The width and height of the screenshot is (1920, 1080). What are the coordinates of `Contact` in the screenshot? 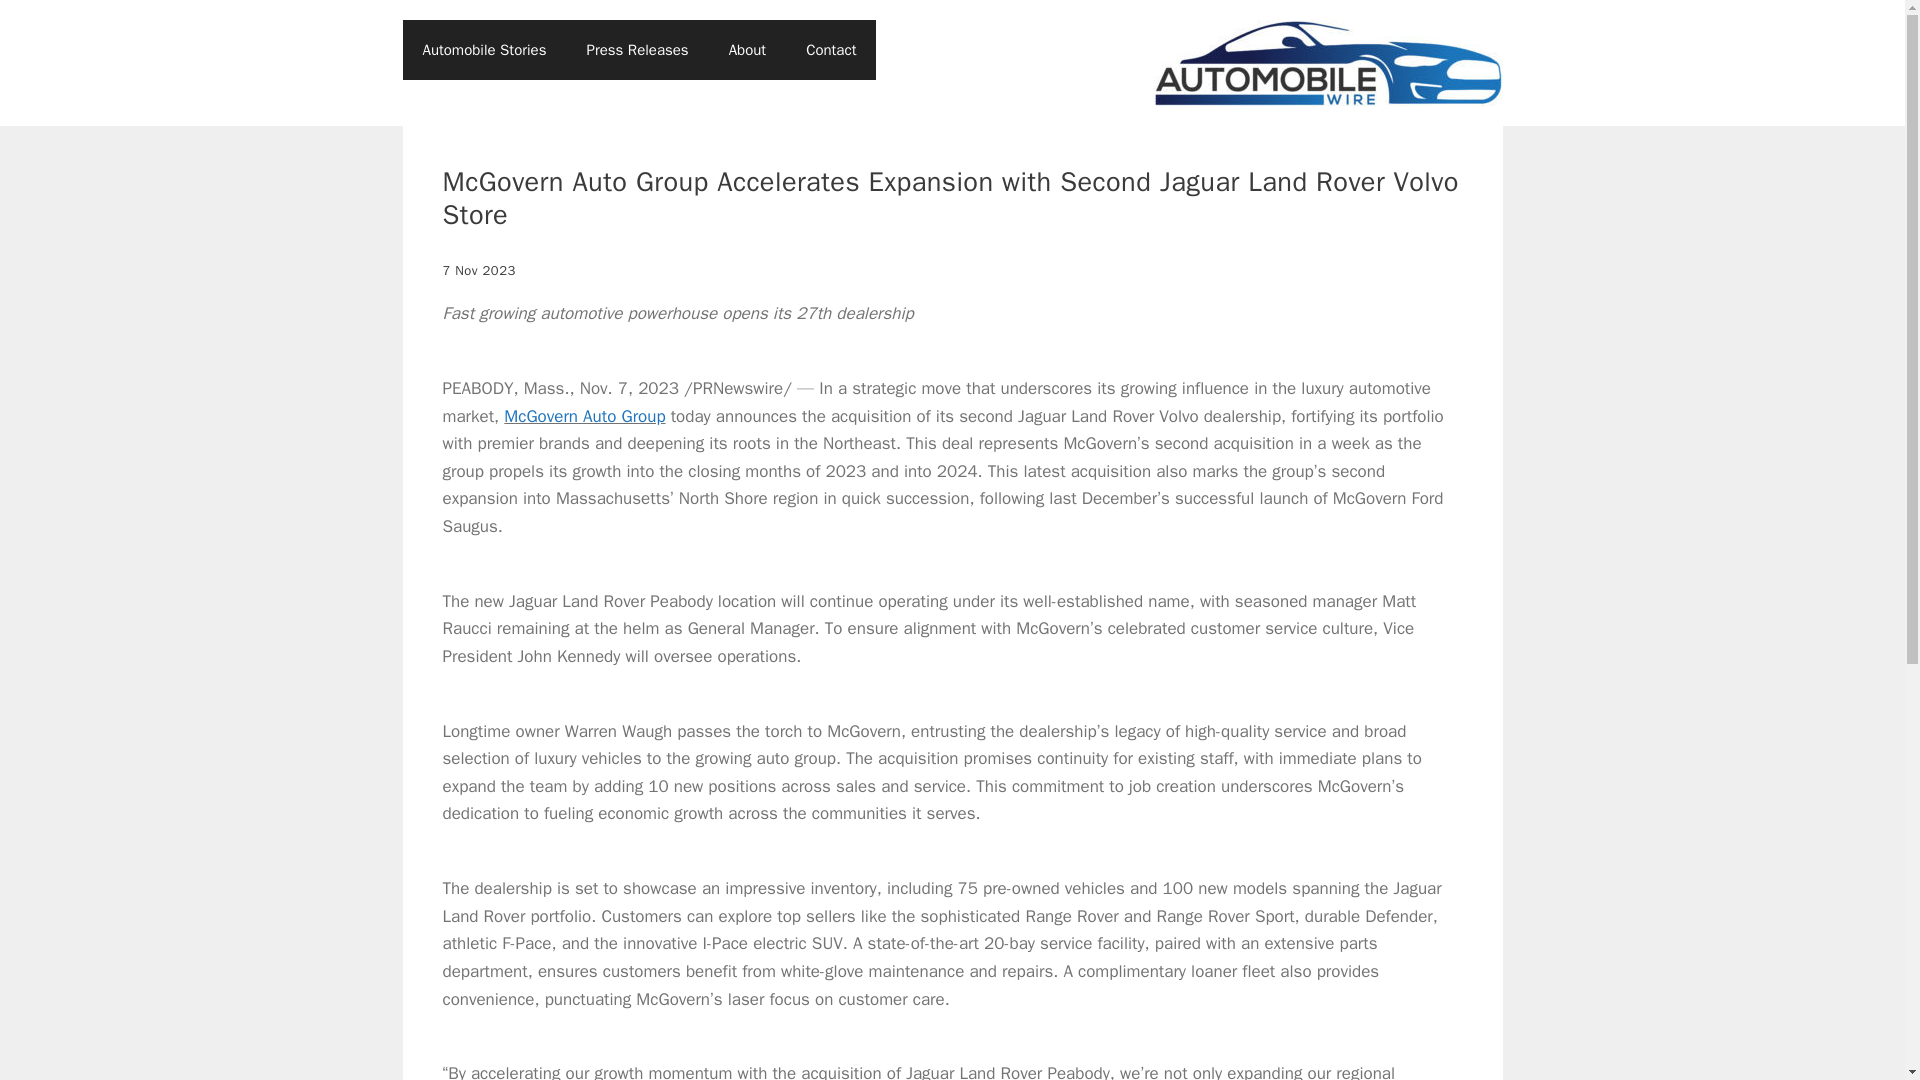 It's located at (830, 50).